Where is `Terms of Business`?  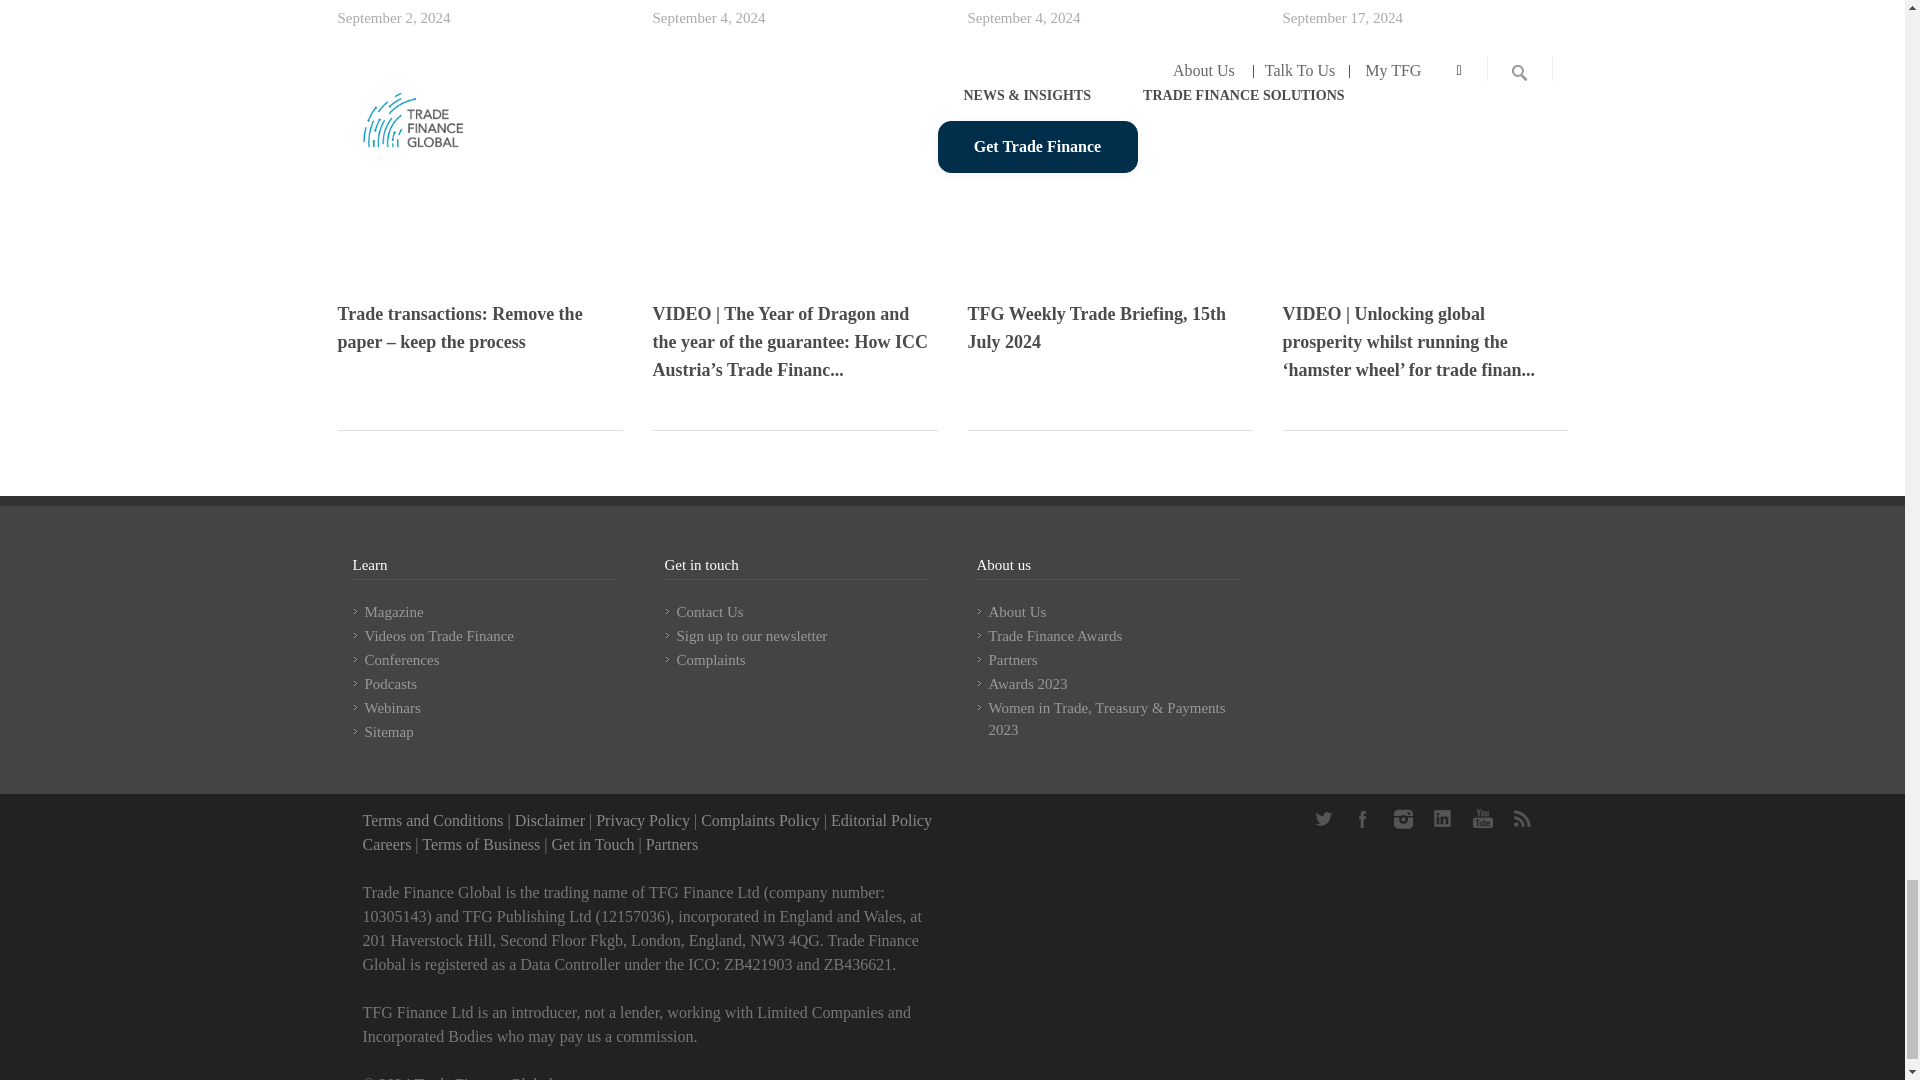
Terms of Business is located at coordinates (480, 844).